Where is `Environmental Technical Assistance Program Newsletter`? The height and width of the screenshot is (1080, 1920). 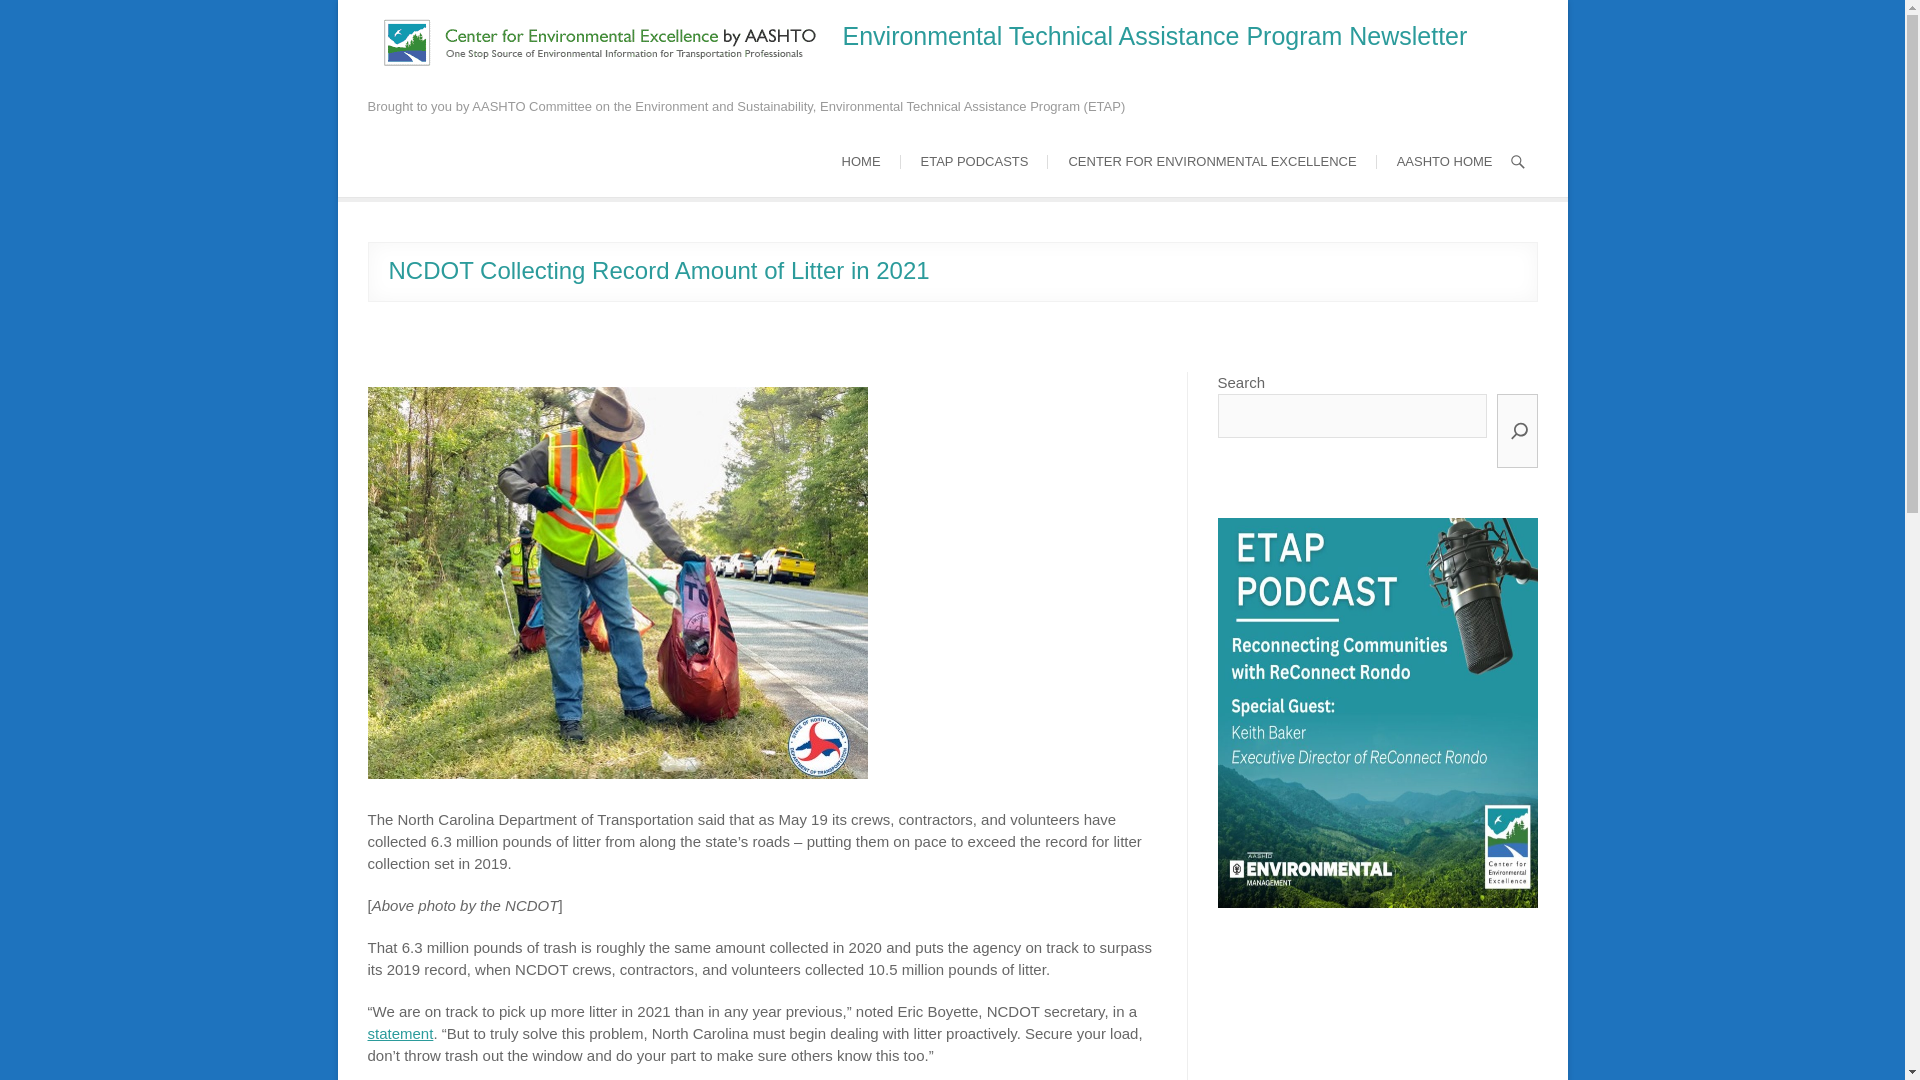 Environmental Technical Assistance Program Newsletter is located at coordinates (1154, 36).